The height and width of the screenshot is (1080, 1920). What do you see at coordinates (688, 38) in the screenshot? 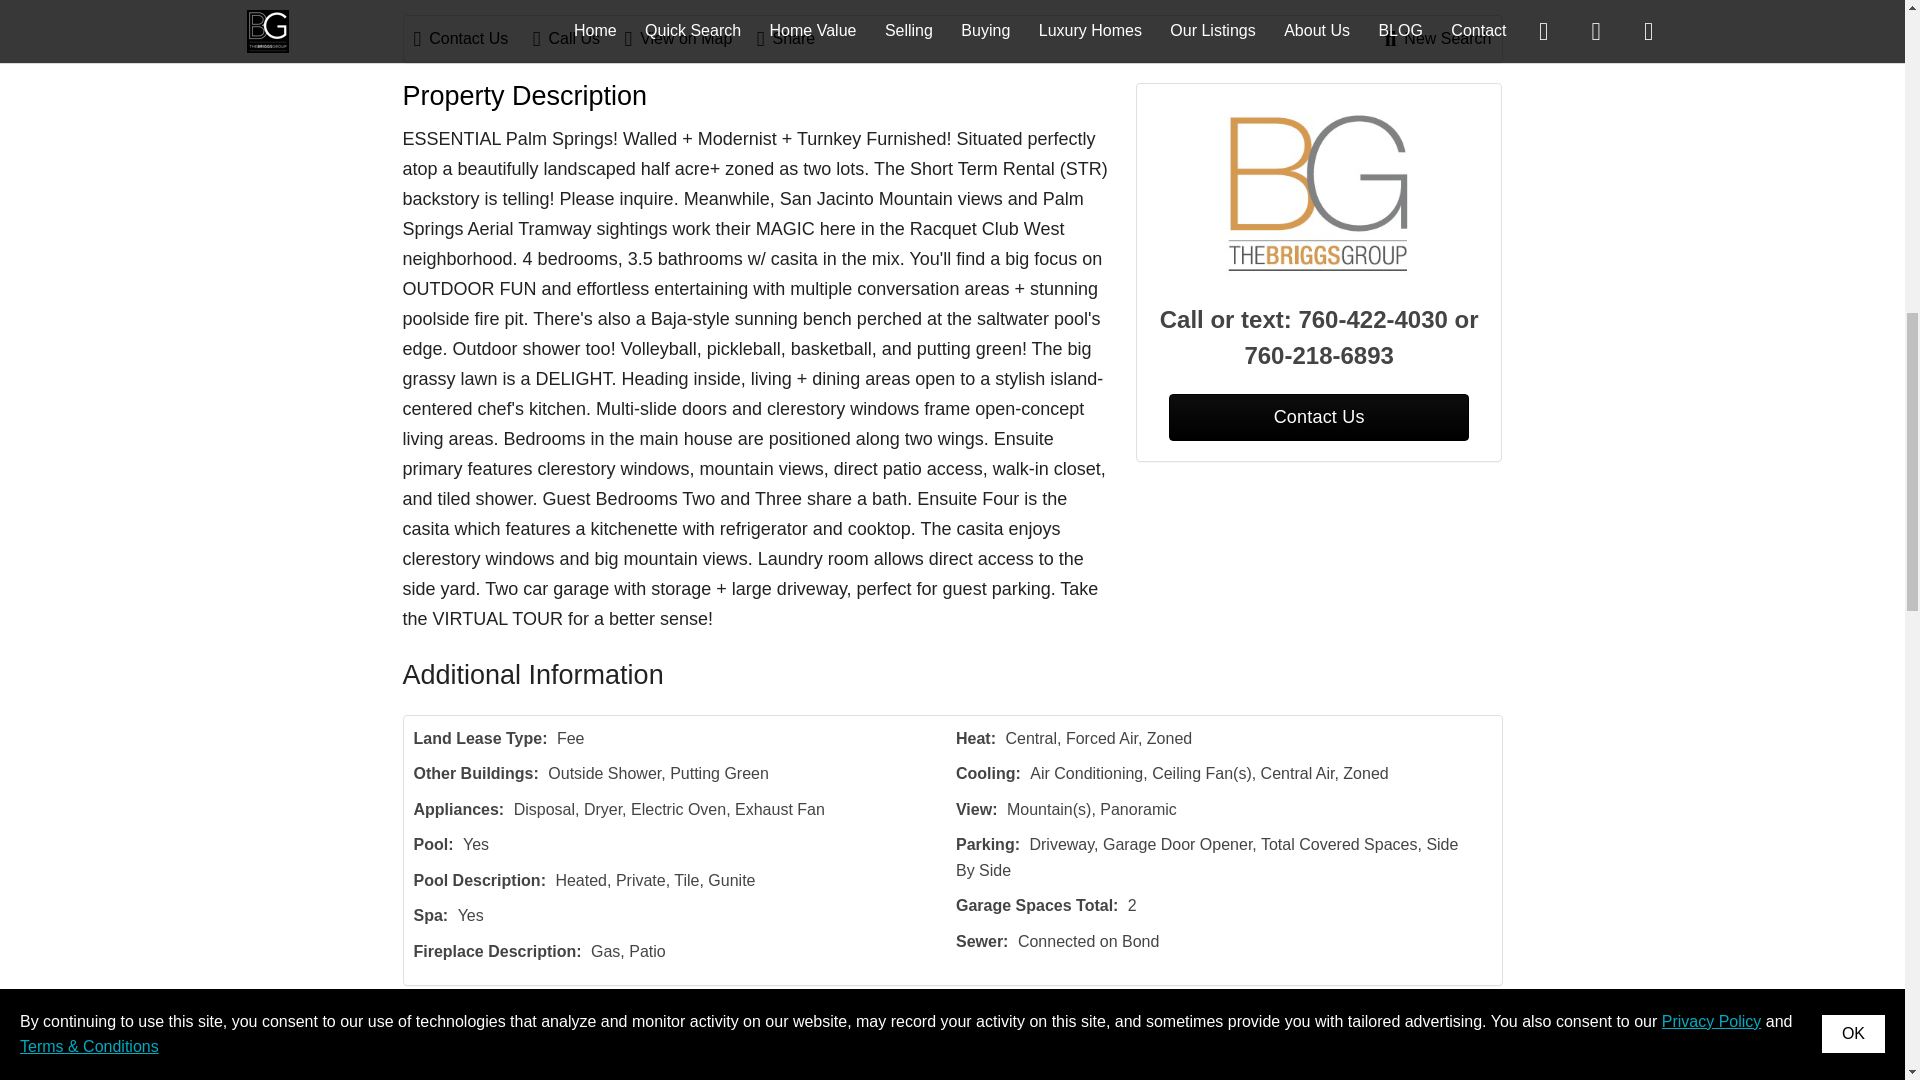
I see `View on Map` at bounding box center [688, 38].